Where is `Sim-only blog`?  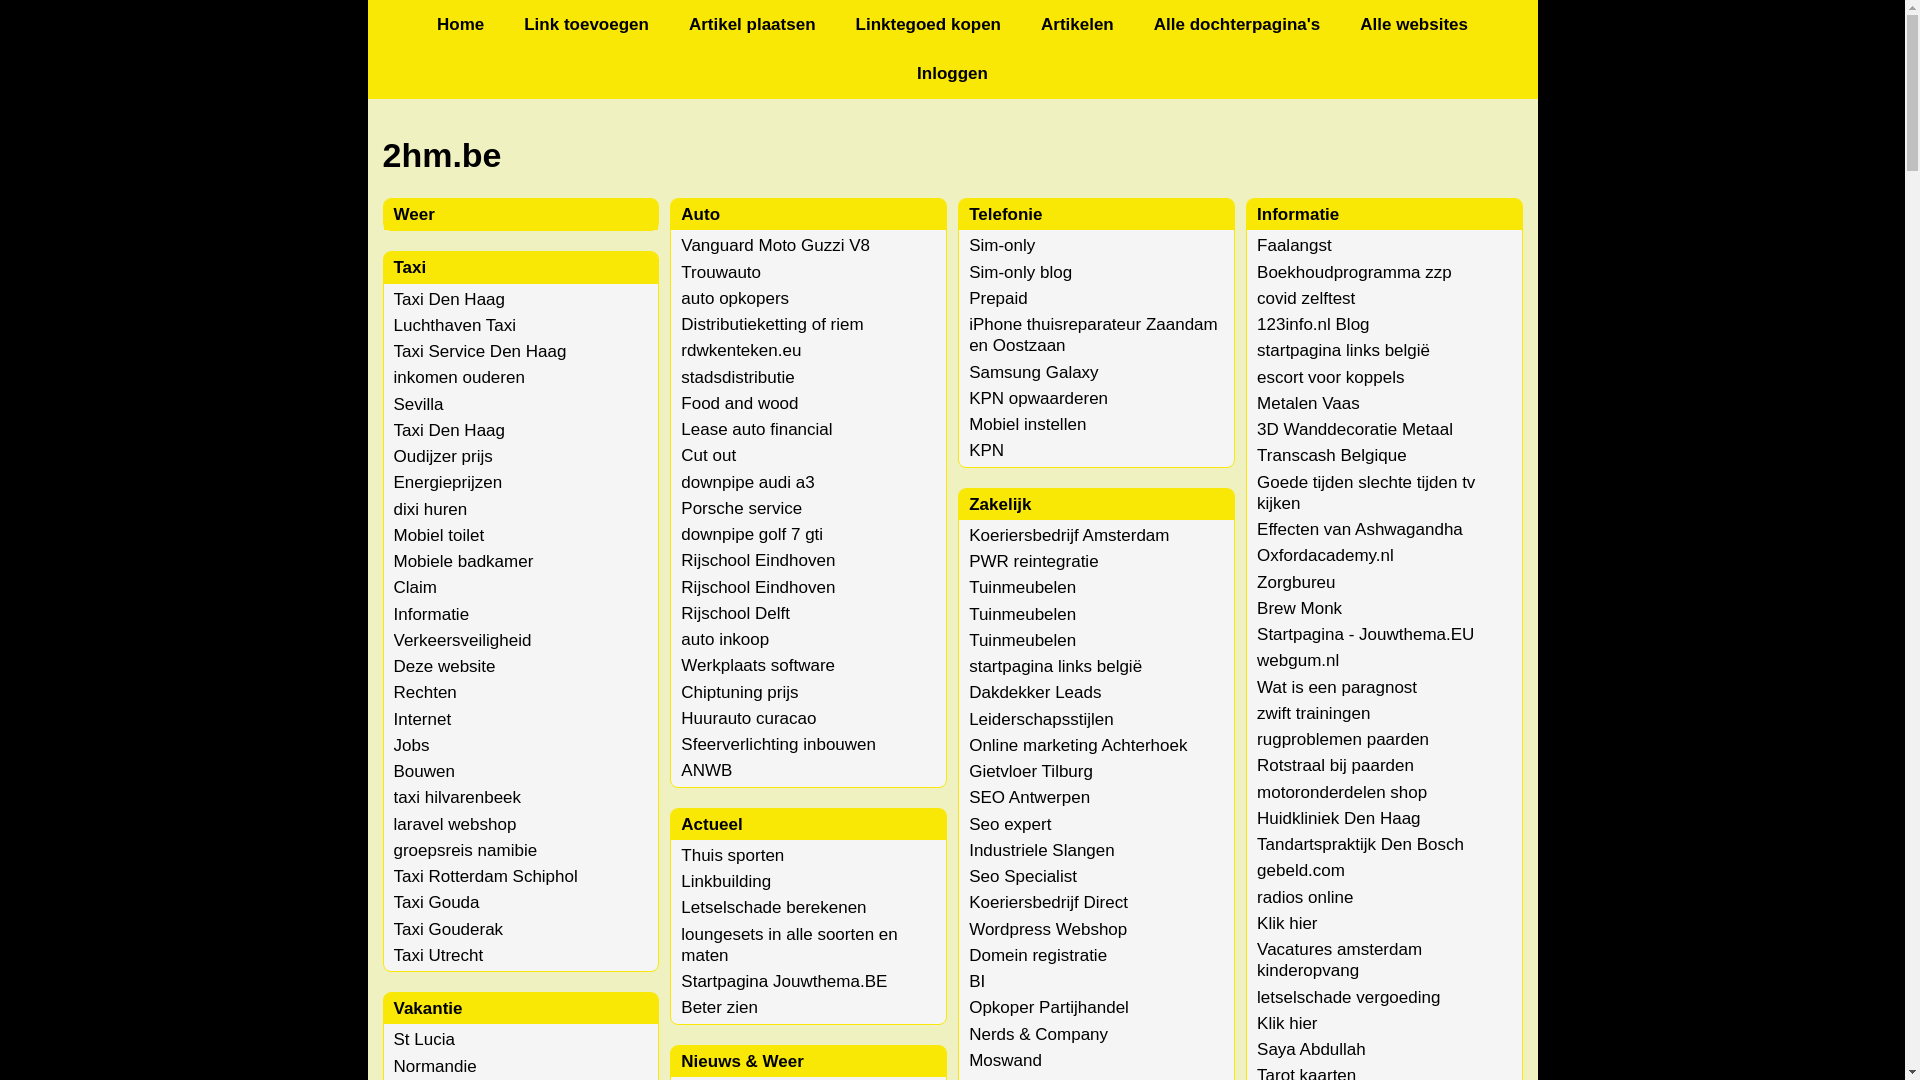
Sim-only blog is located at coordinates (1020, 272).